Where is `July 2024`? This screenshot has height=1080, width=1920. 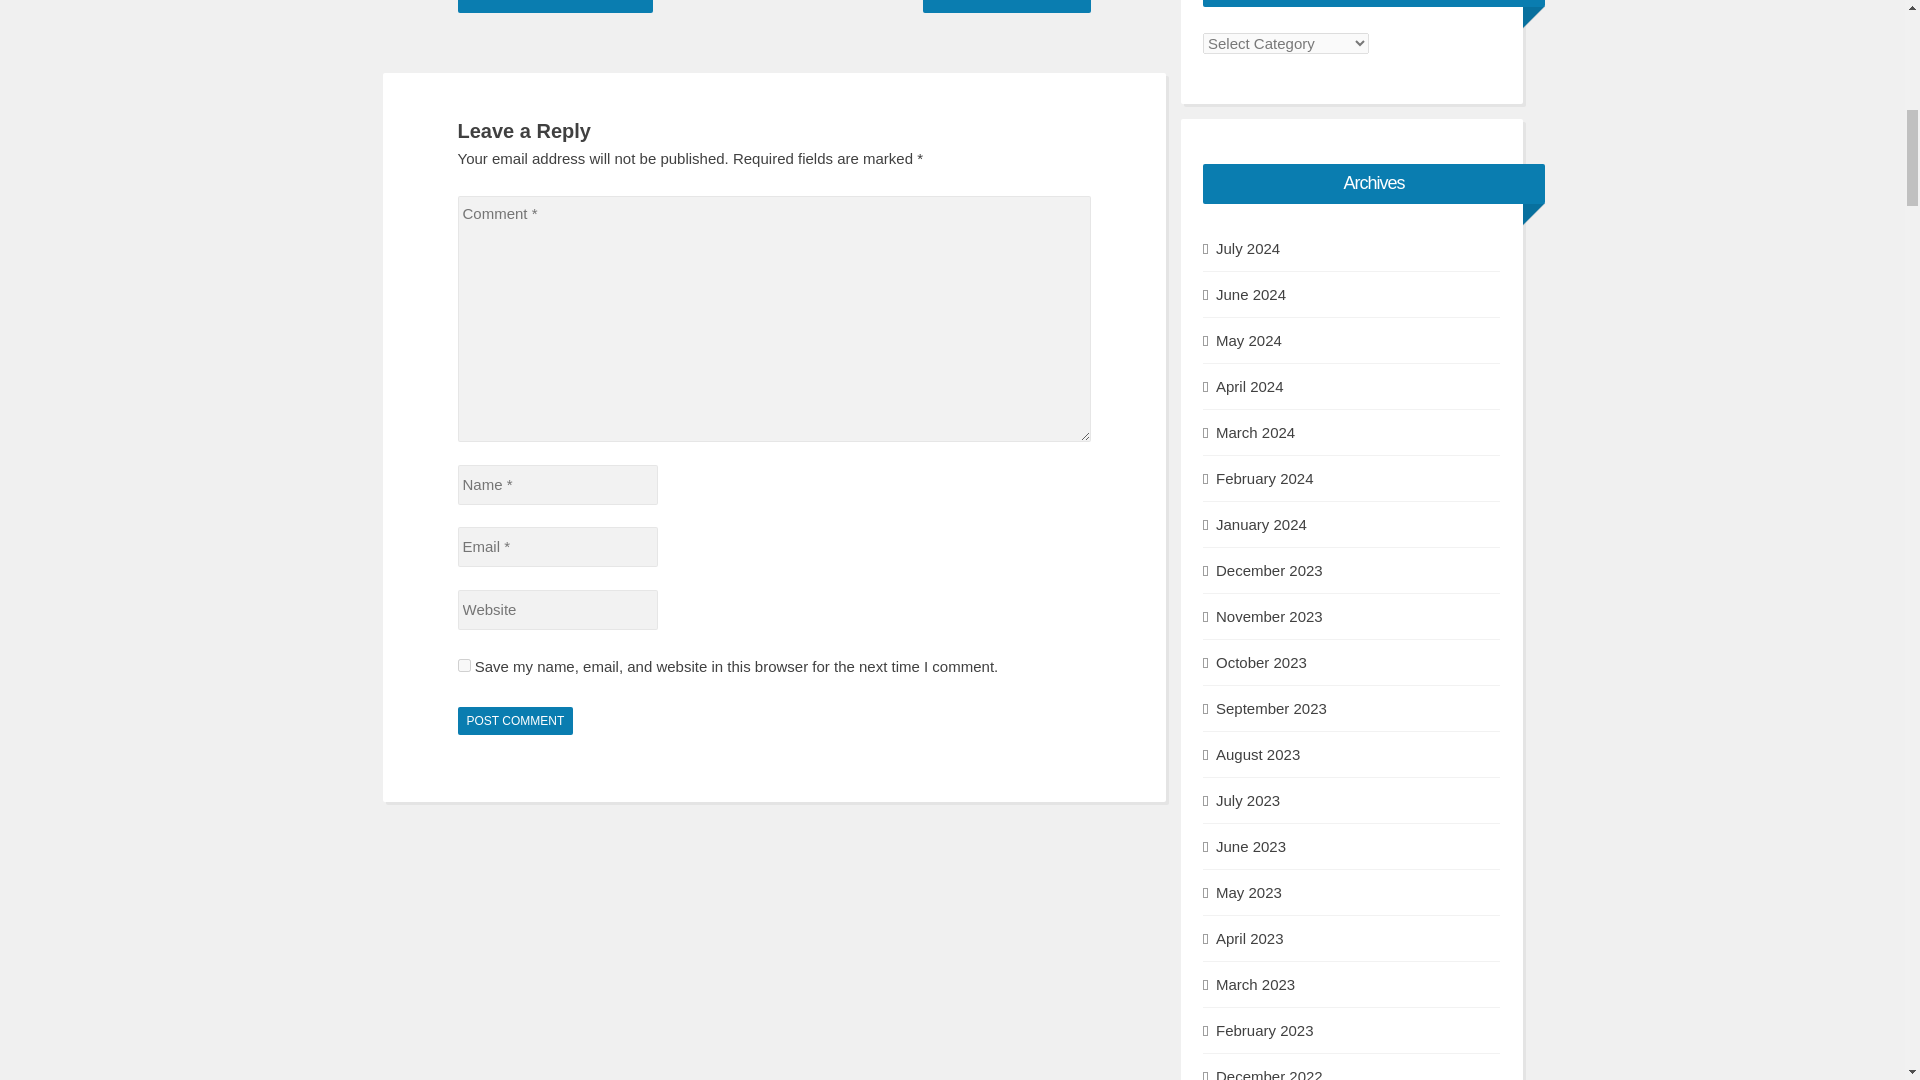
July 2024 is located at coordinates (1248, 248).